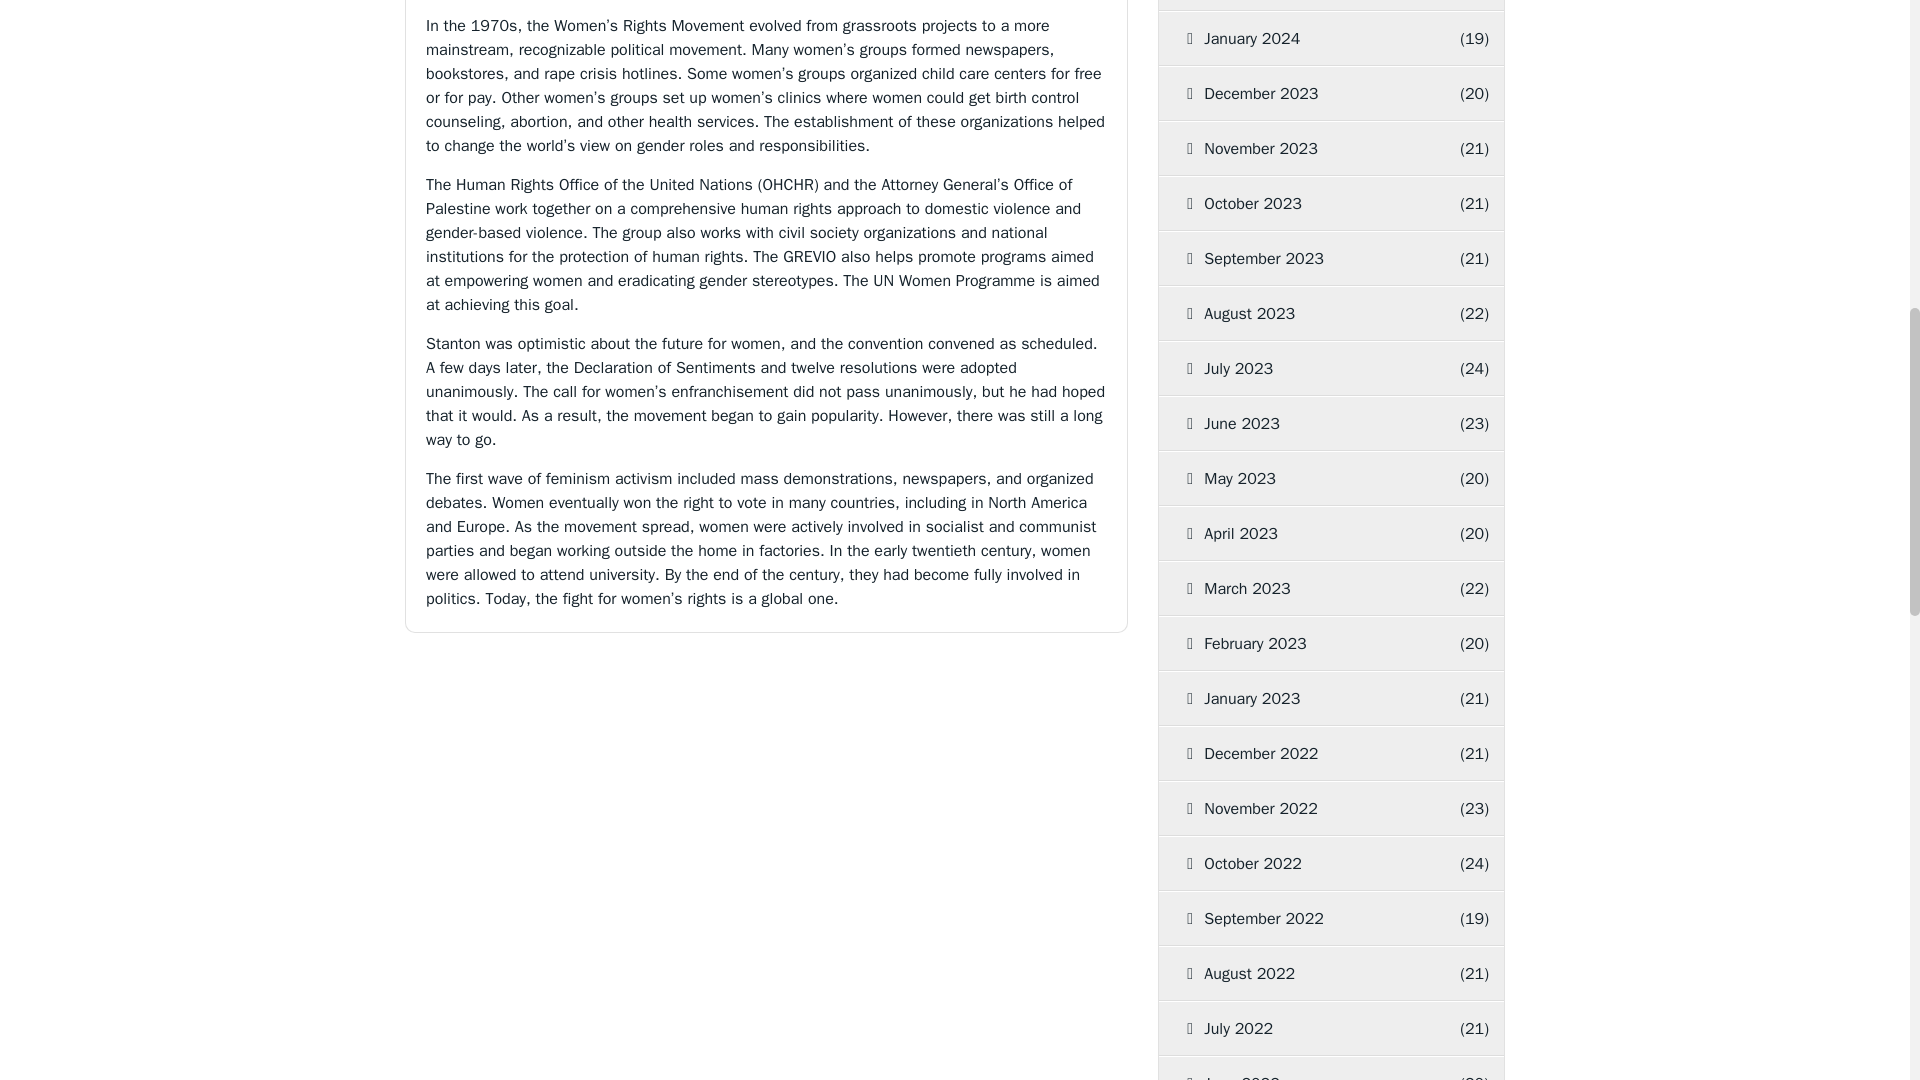 The width and height of the screenshot is (1920, 1080). I want to click on July 2023, so click(1307, 369).